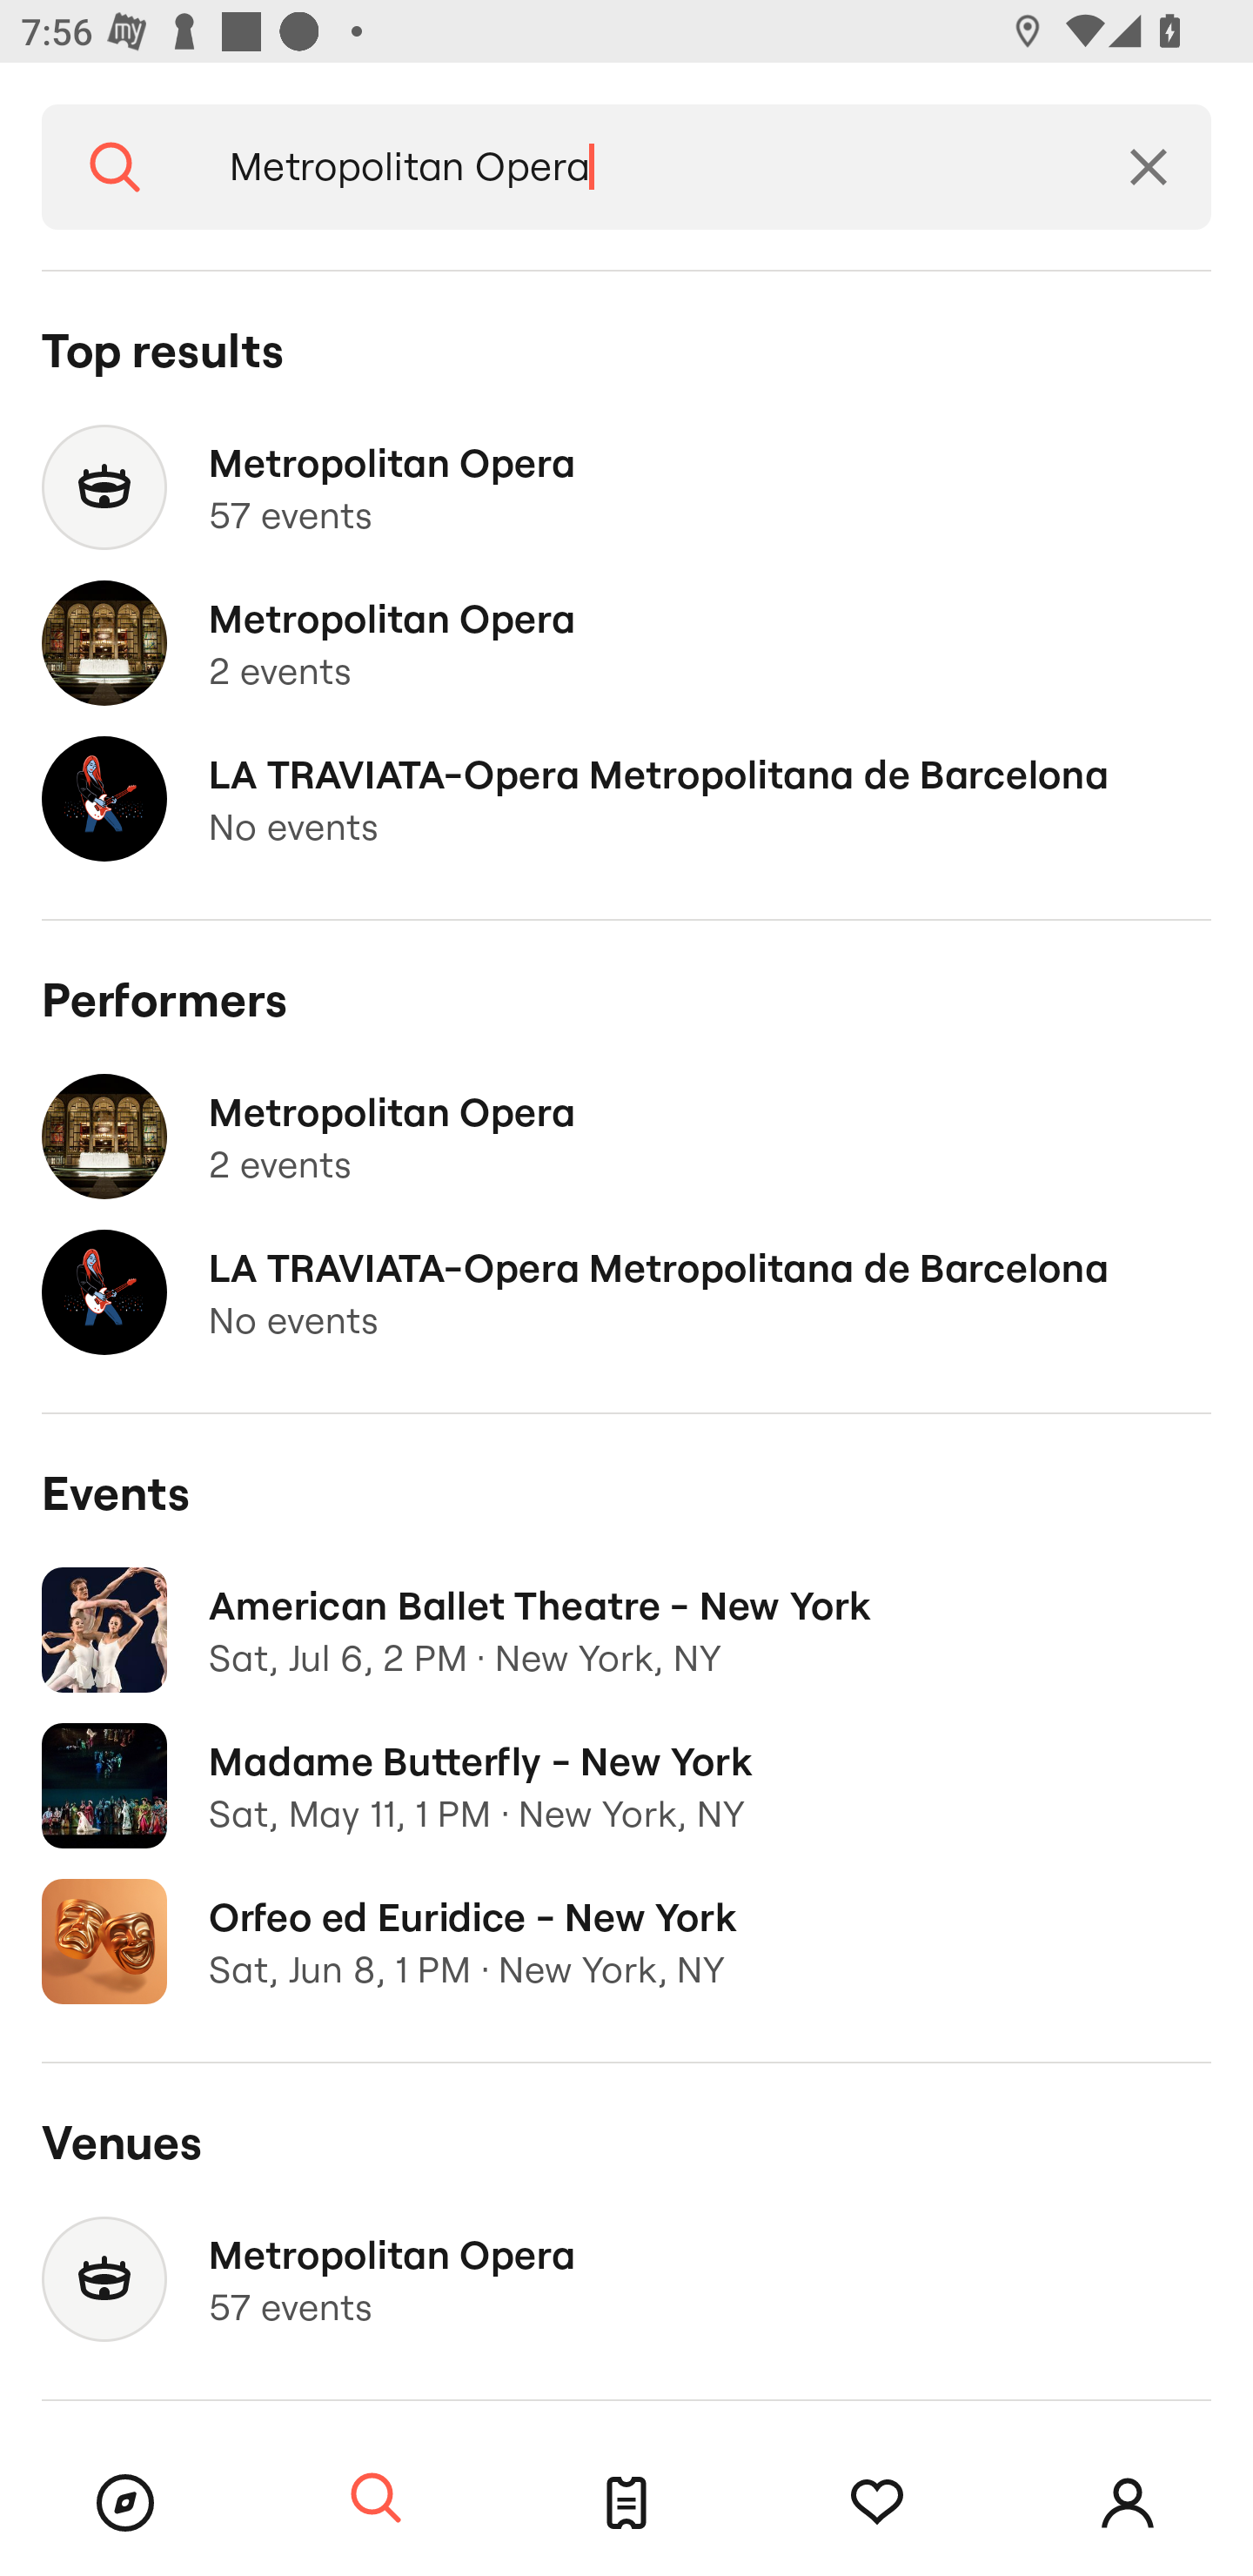  Describe the element at coordinates (1128, 2503) in the screenshot. I see `Account` at that location.